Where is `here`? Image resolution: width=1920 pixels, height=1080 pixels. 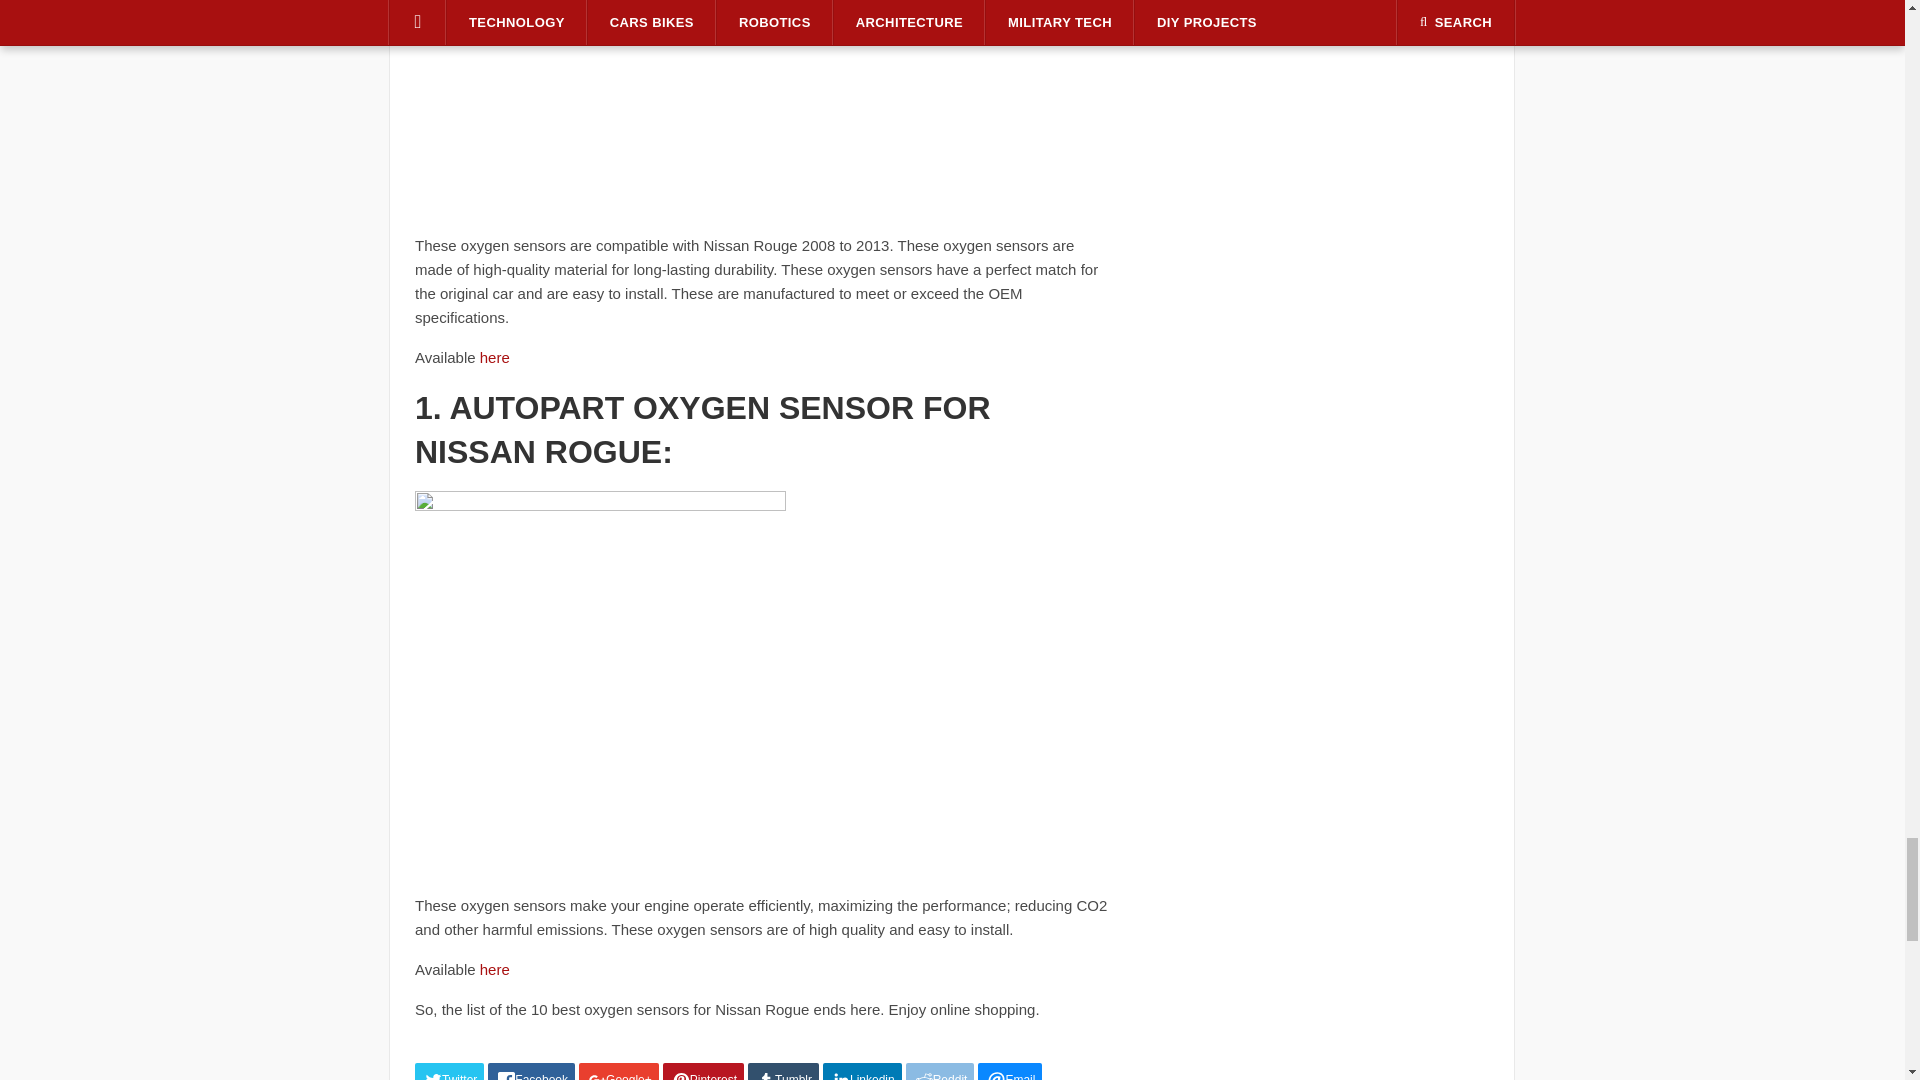 here is located at coordinates (495, 357).